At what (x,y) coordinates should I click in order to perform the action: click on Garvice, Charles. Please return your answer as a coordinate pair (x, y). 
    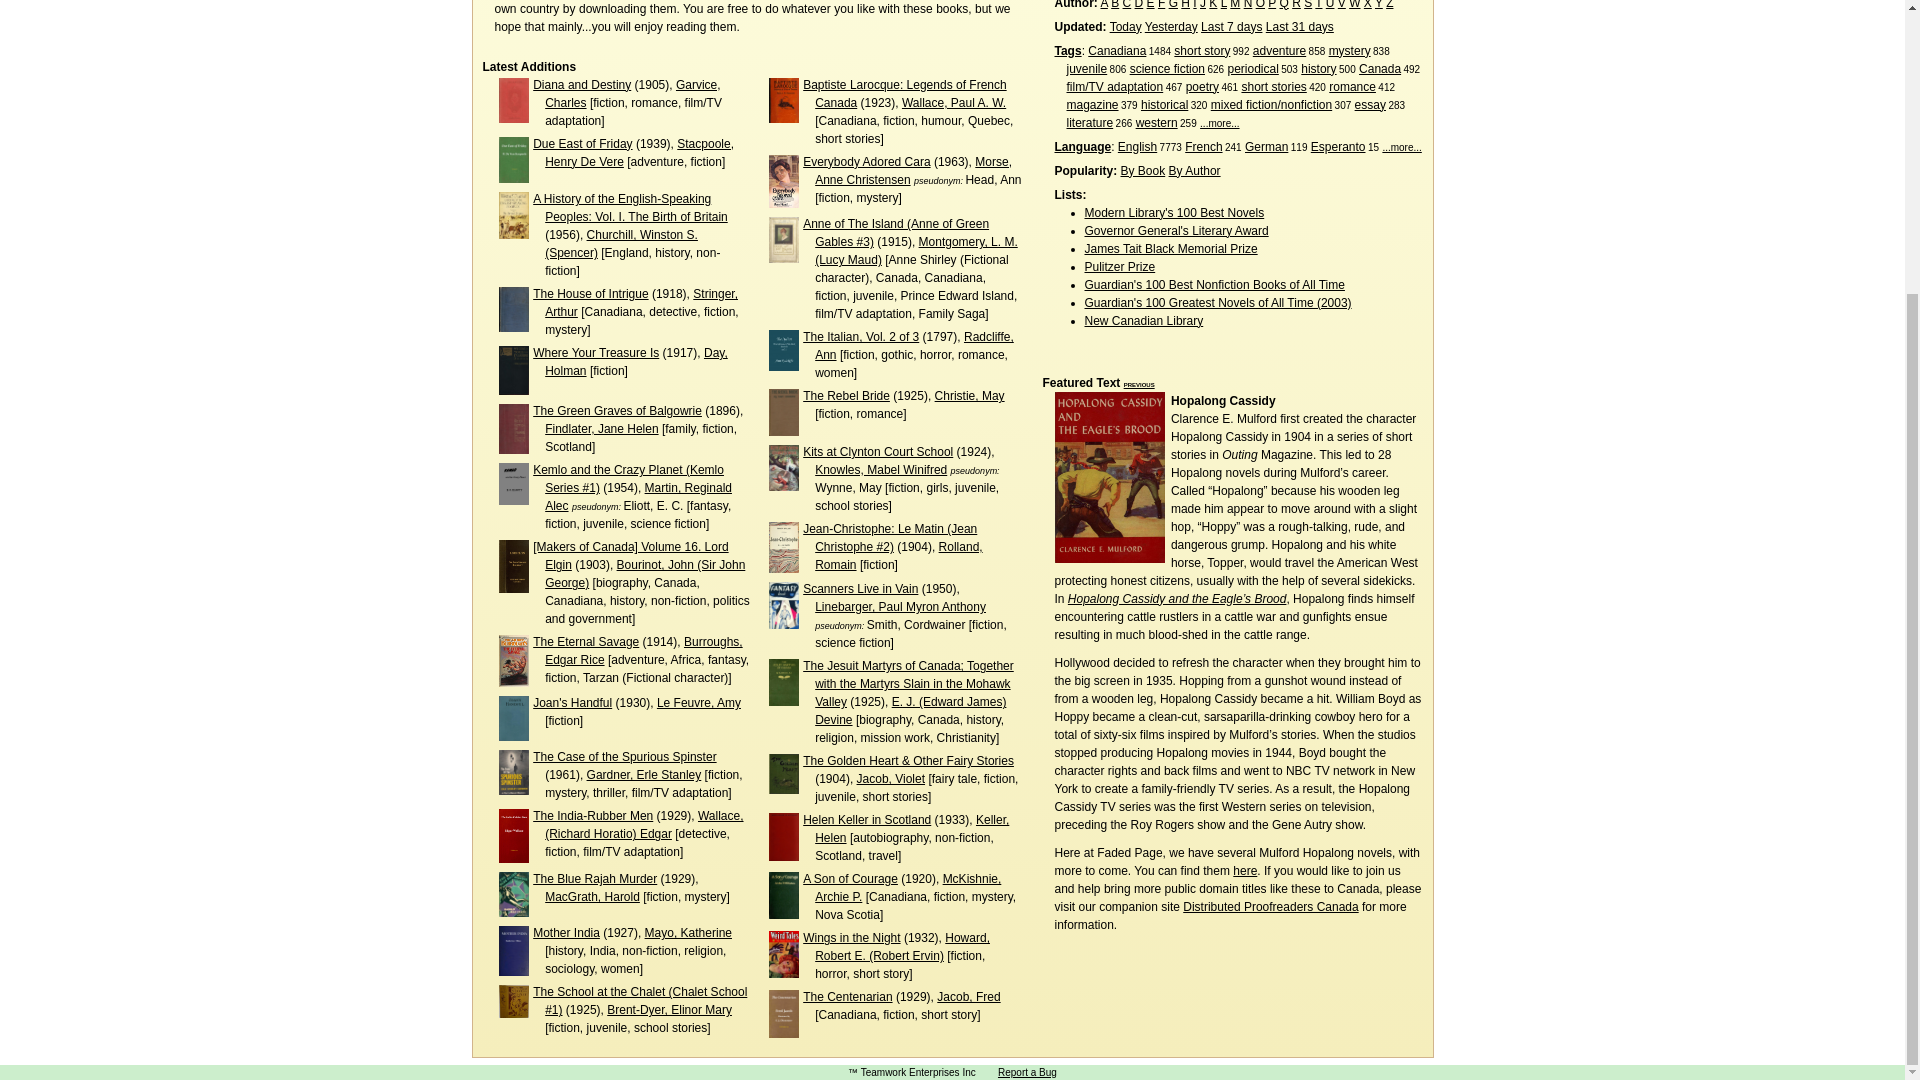
    Looking at the image, I should click on (632, 94).